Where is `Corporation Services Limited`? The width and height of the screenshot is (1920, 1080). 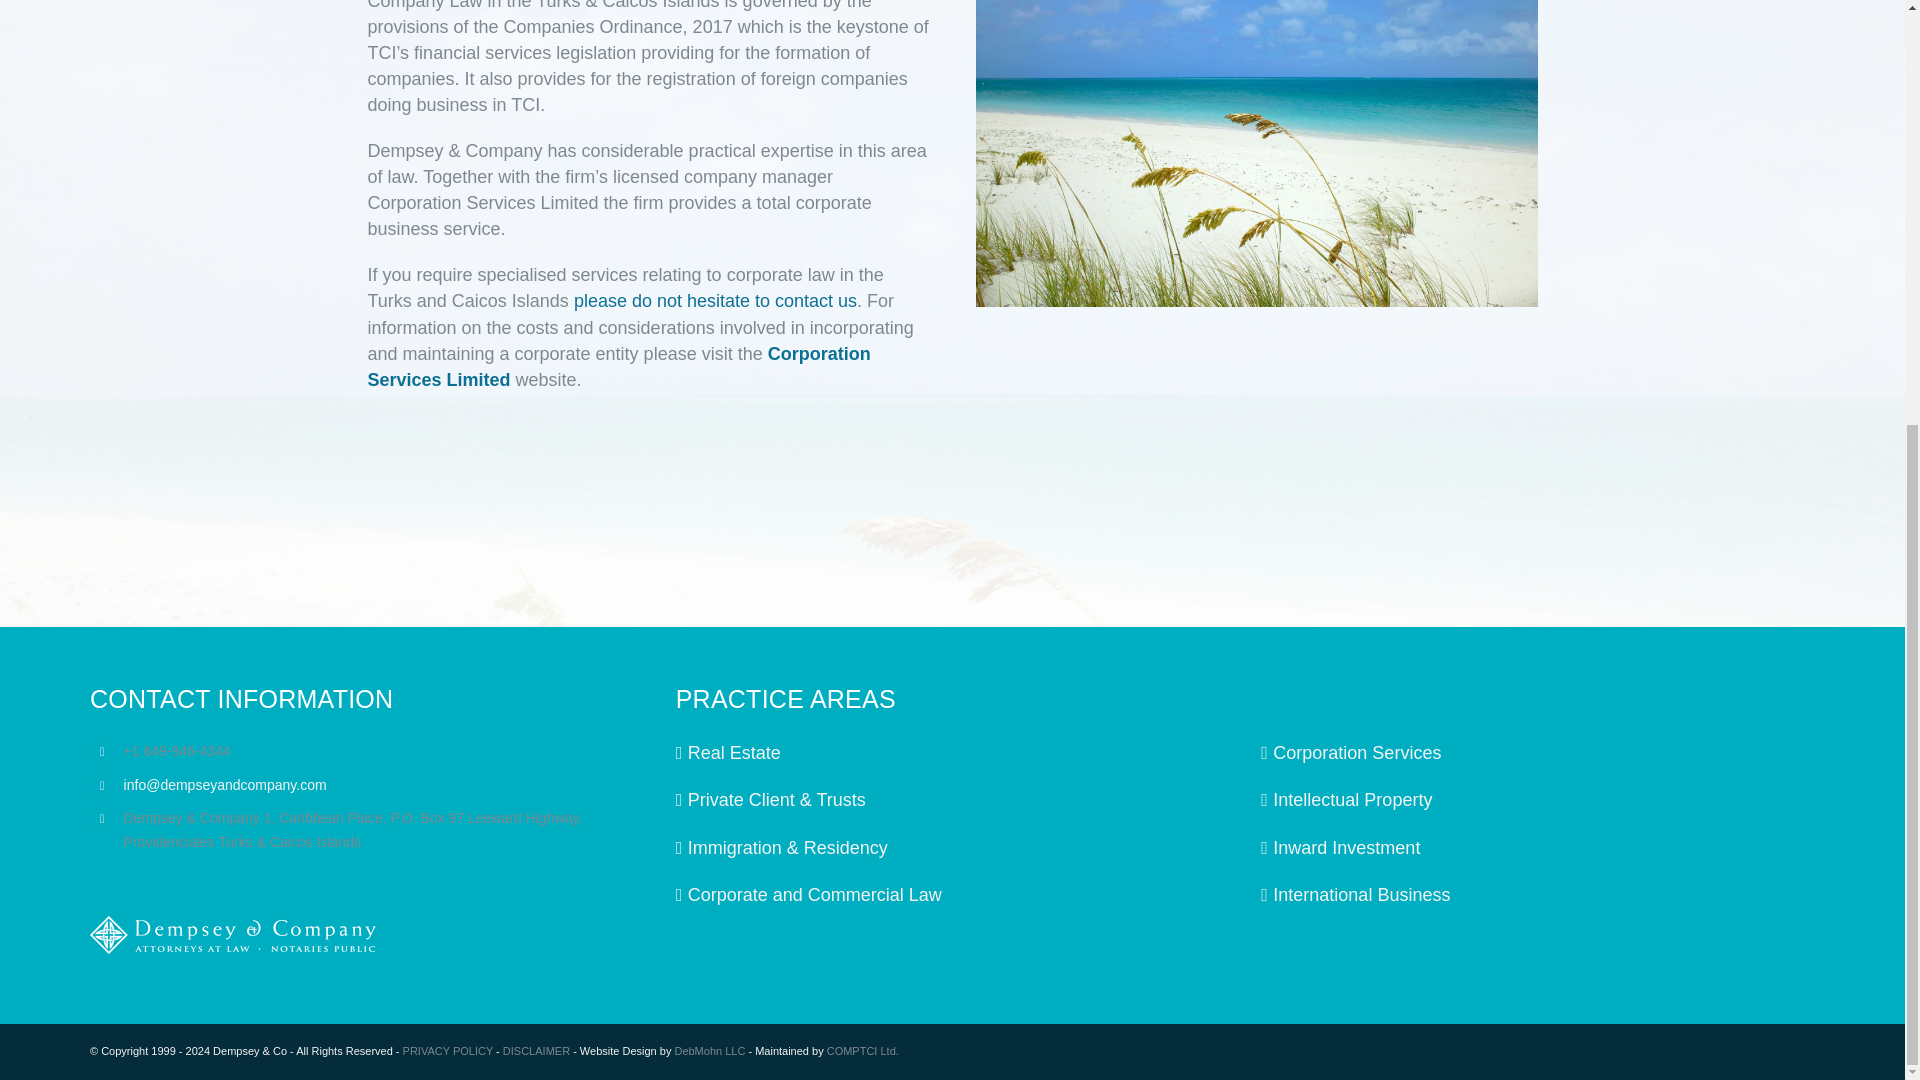 Corporation Services Limited is located at coordinates (618, 366).